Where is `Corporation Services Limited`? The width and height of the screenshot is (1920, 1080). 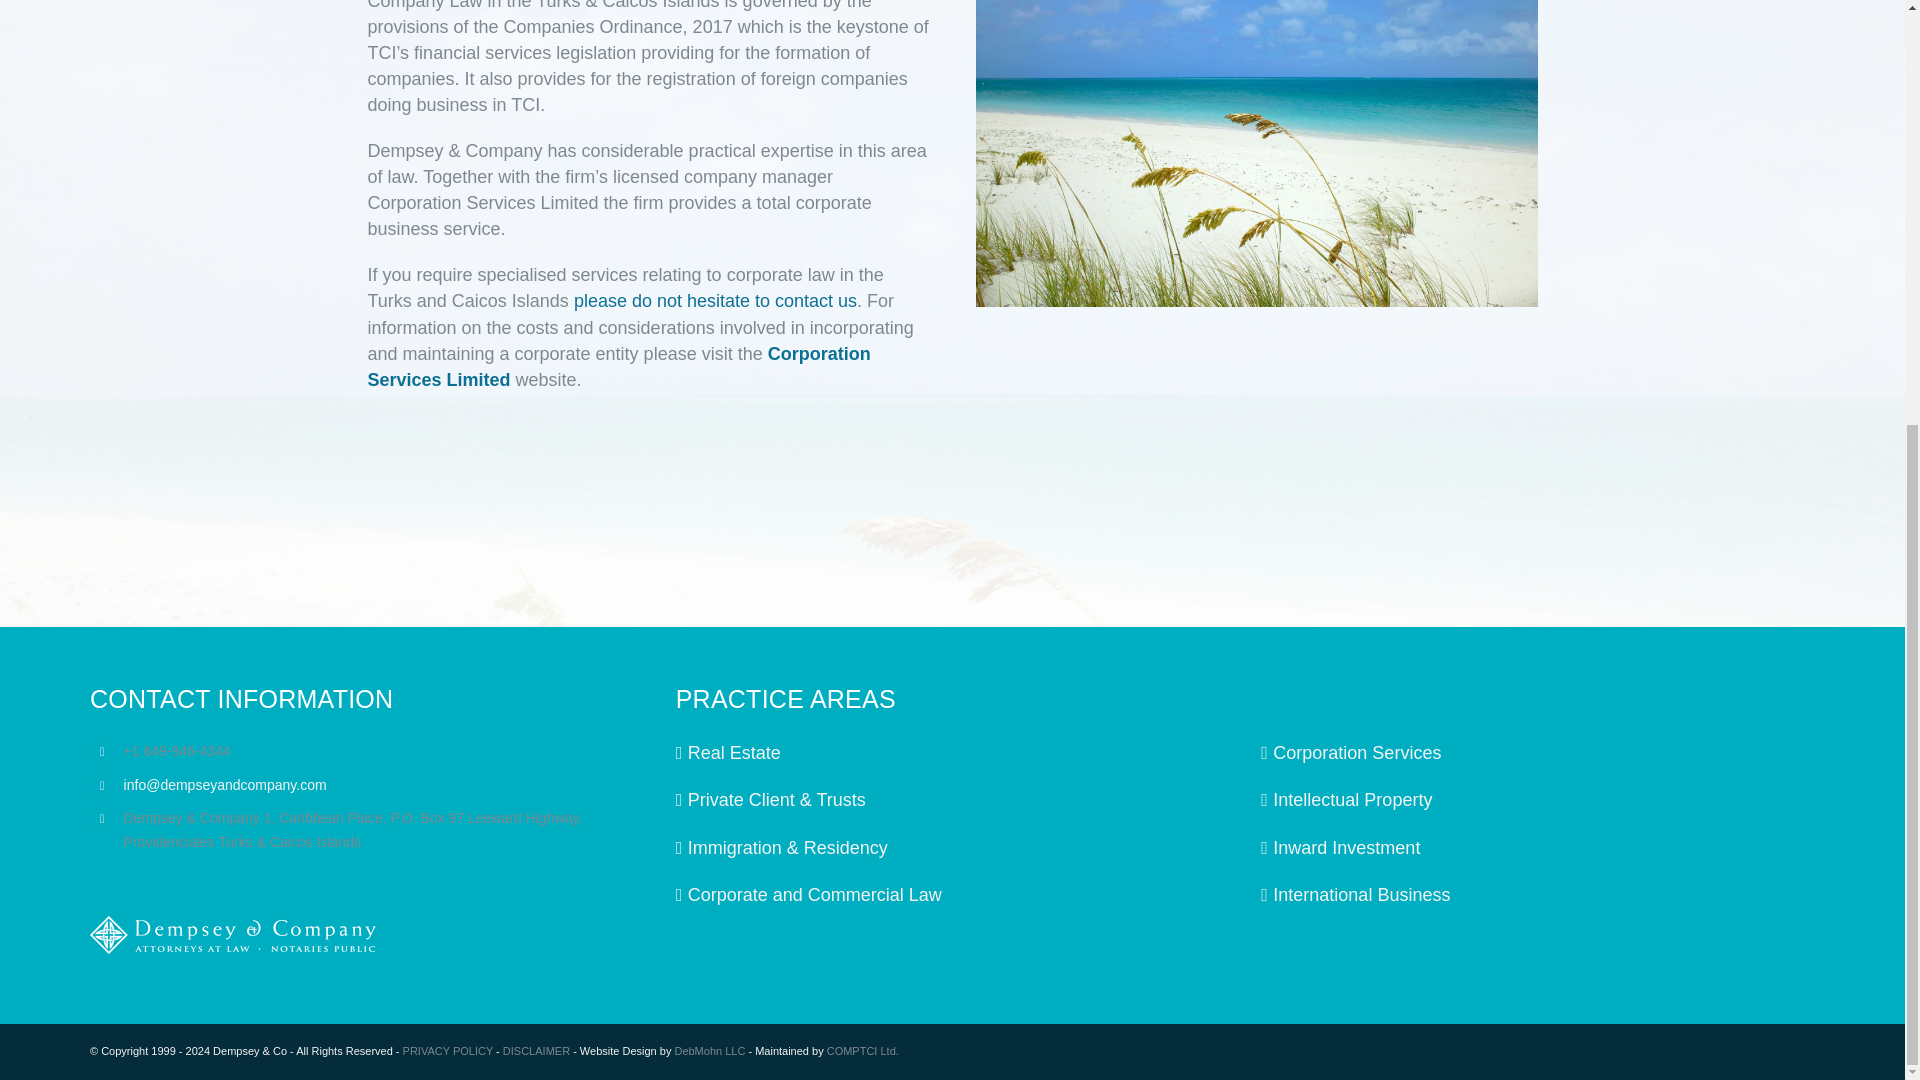 Corporation Services Limited is located at coordinates (618, 366).